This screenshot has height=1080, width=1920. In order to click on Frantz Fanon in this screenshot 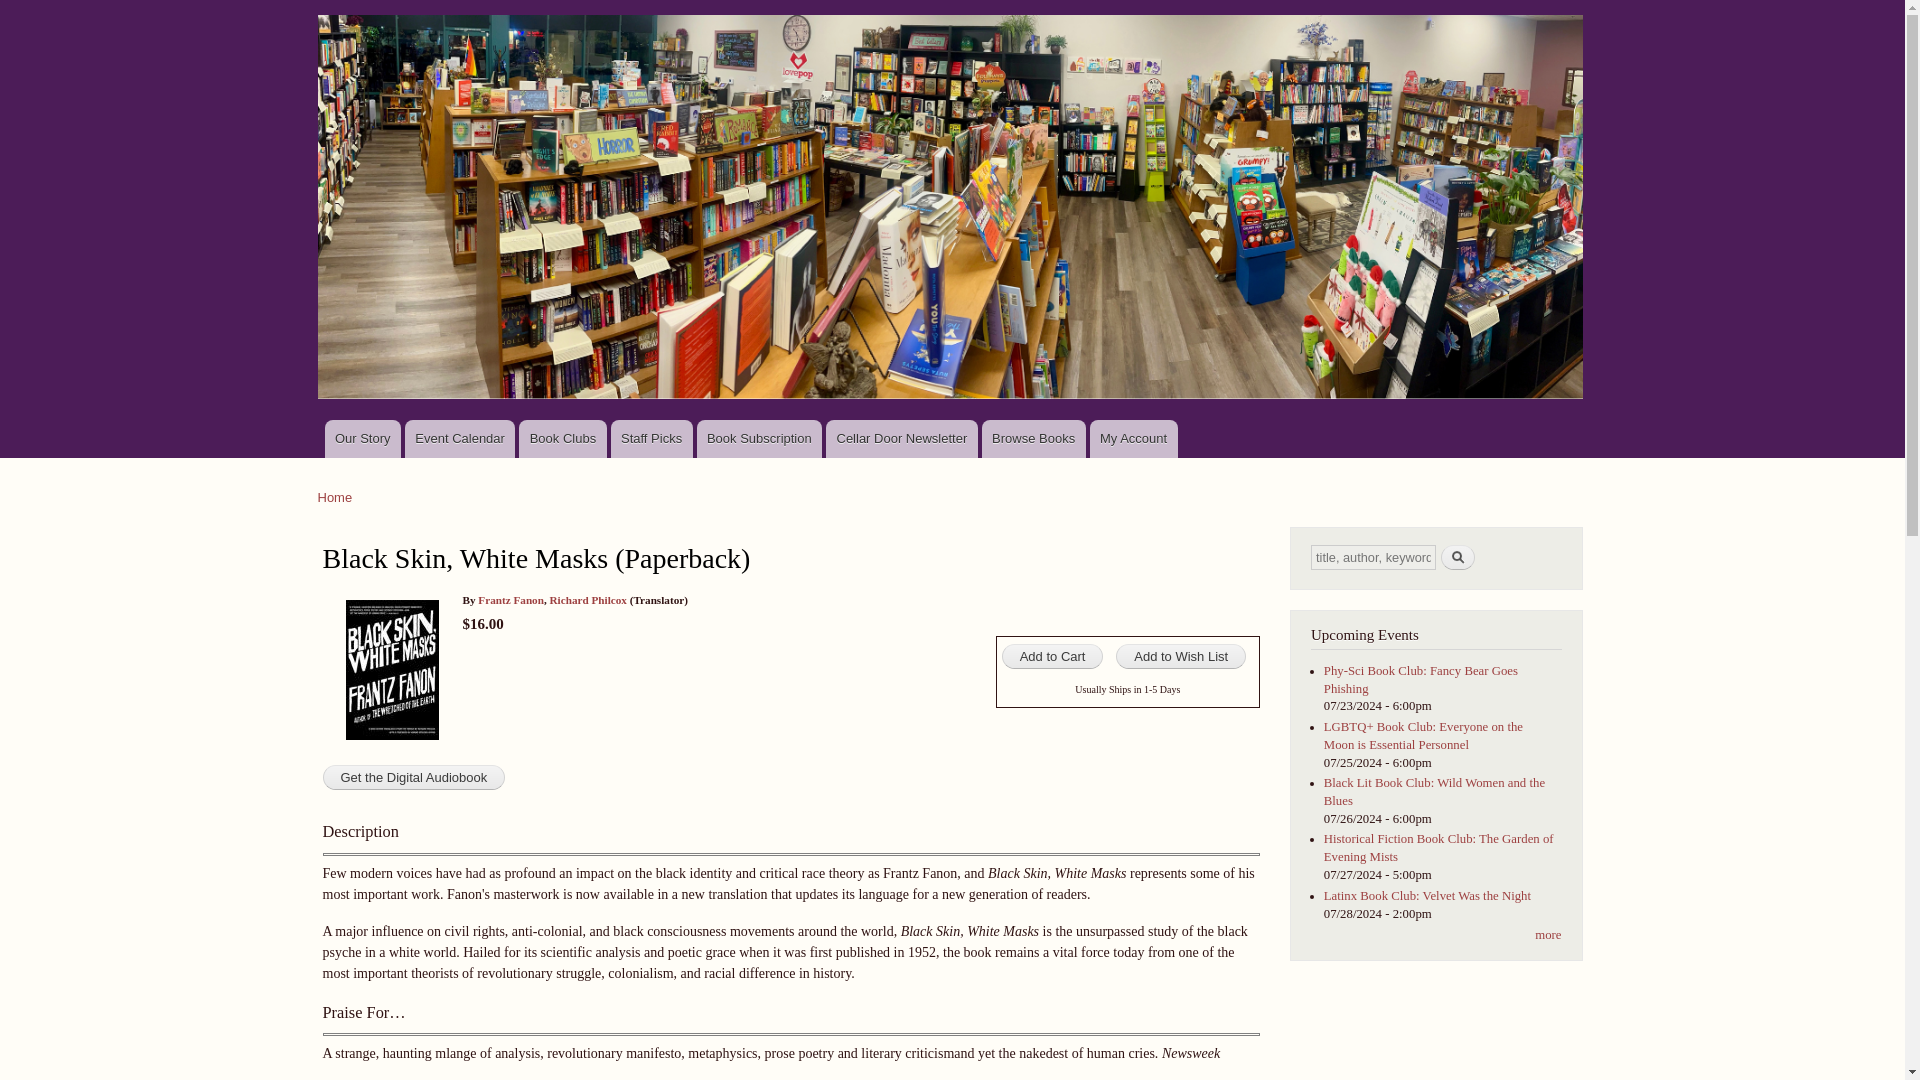, I will do `click(510, 600)`.